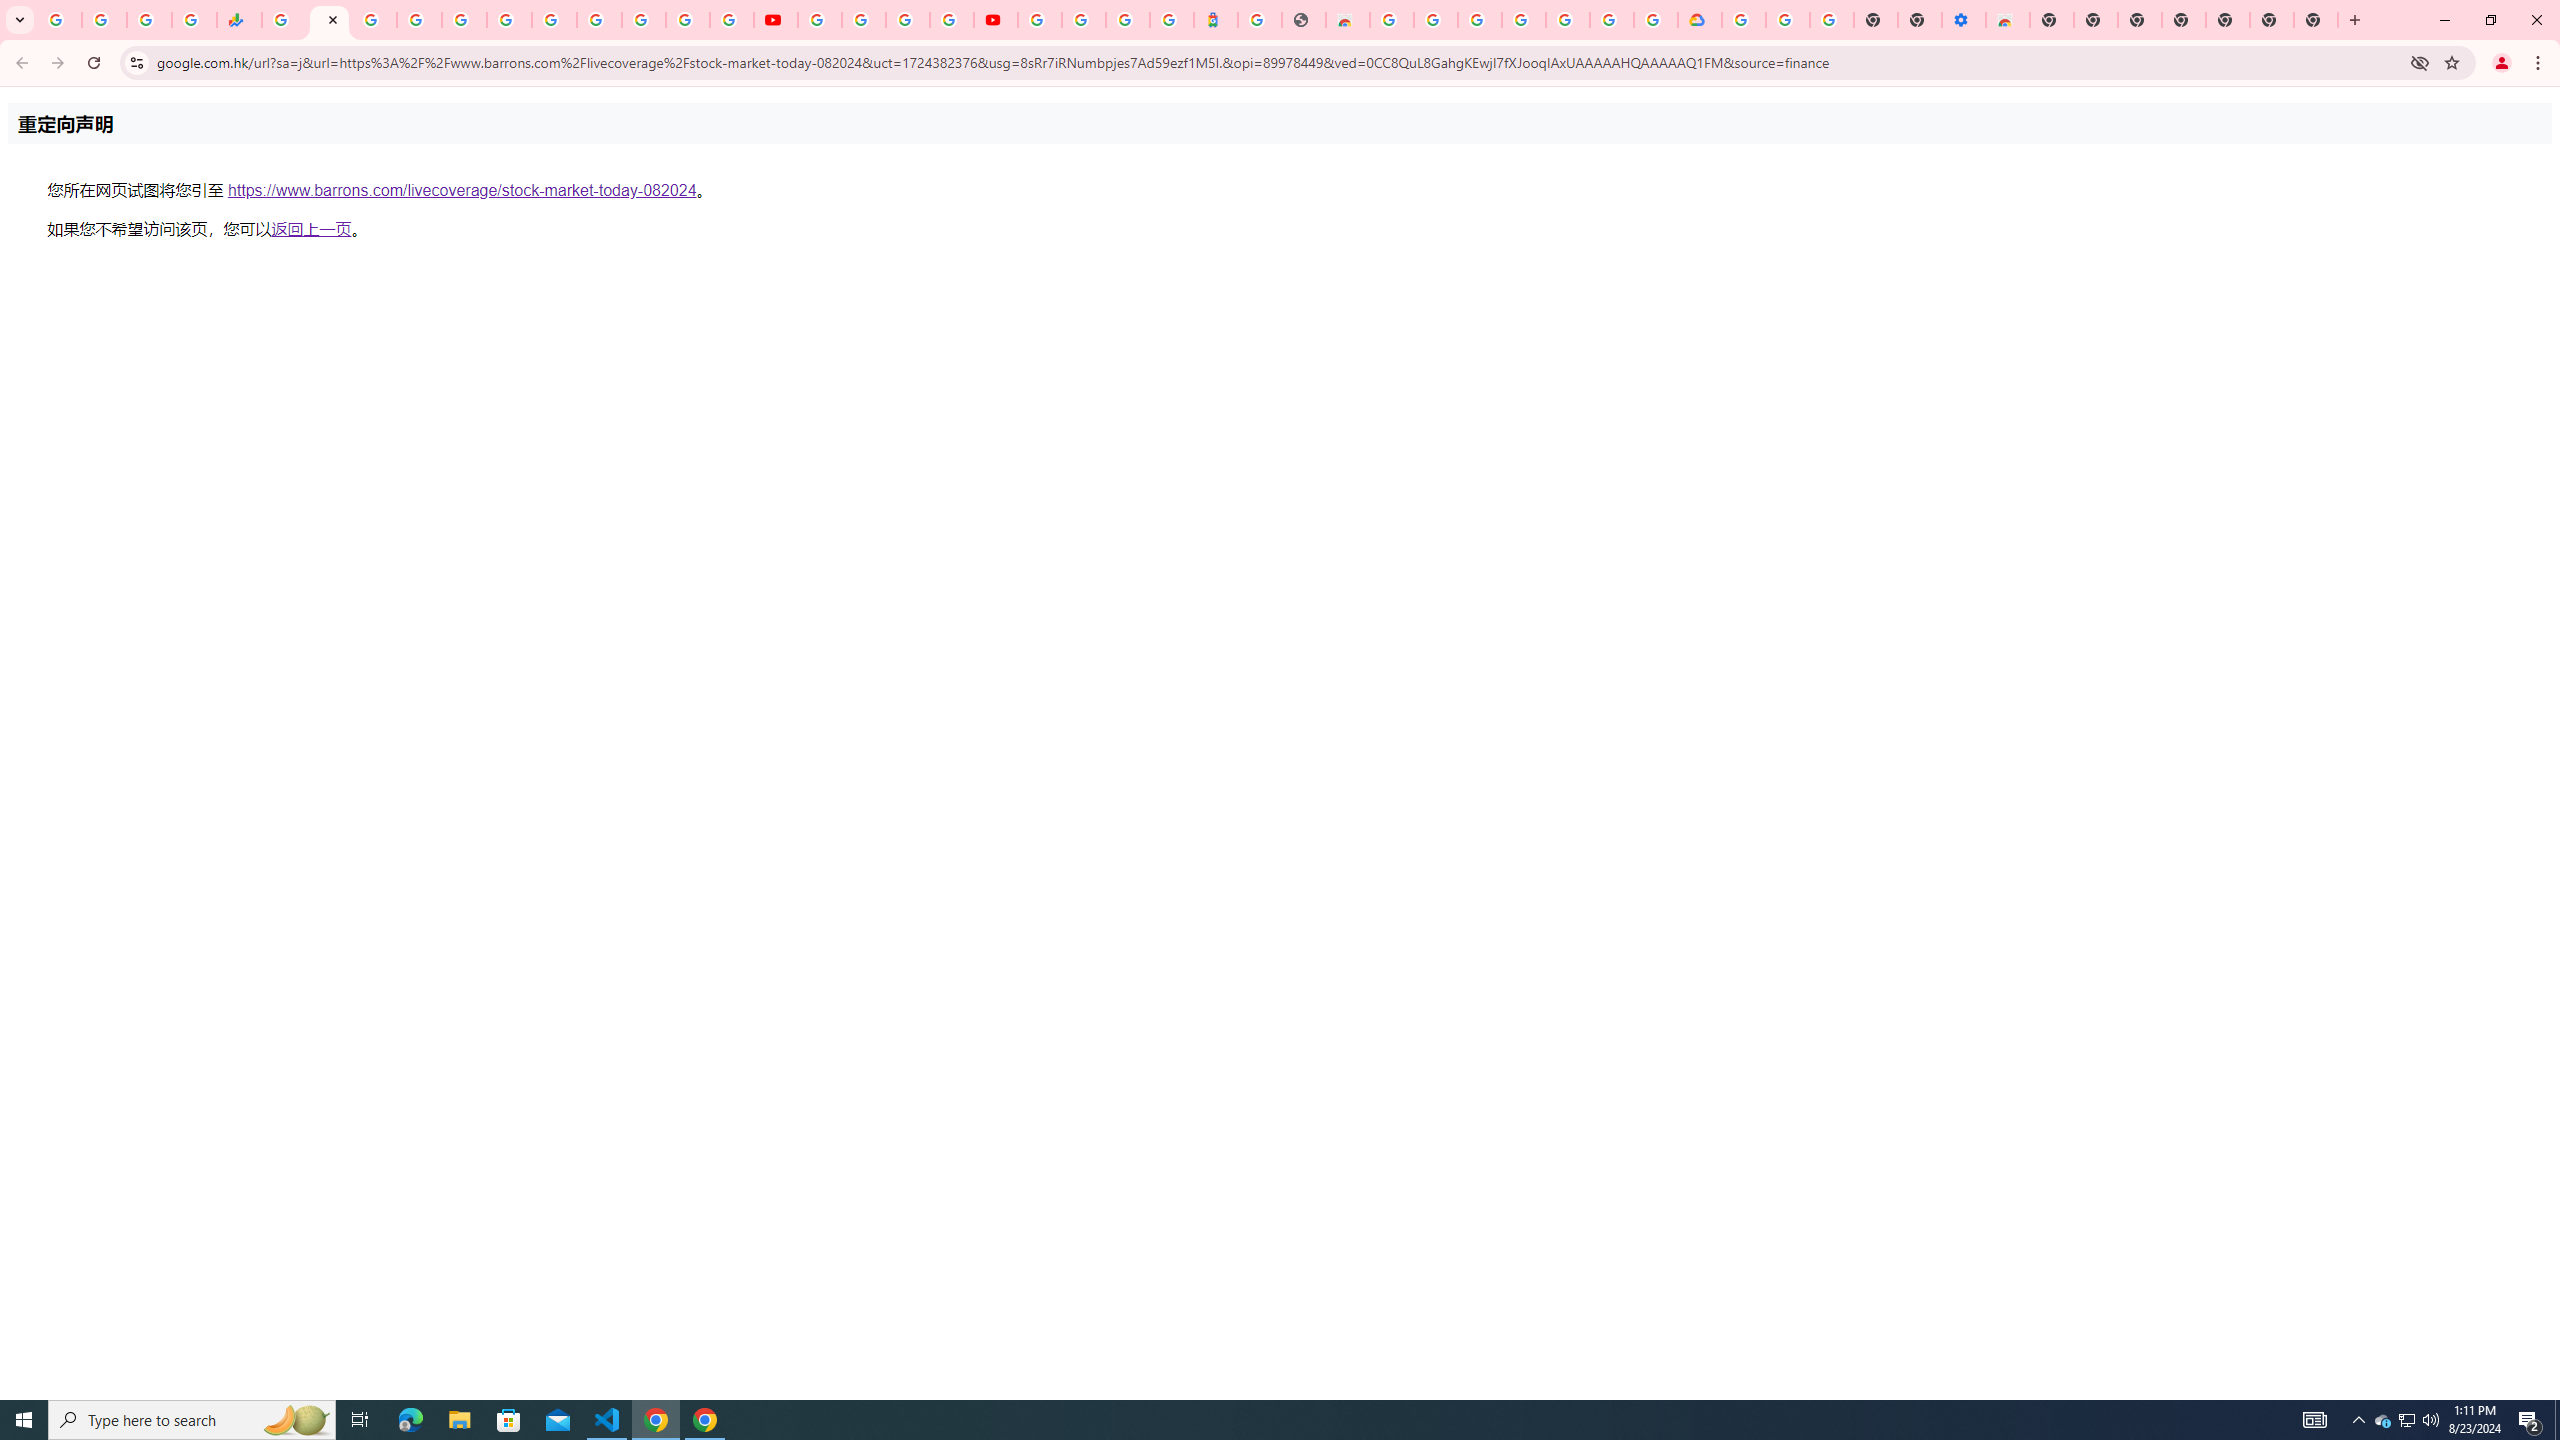 The width and height of the screenshot is (2560, 1440). What do you see at coordinates (2316, 20) in the screenshot?
I see `New Tab` at bounding box center [2316, 20].